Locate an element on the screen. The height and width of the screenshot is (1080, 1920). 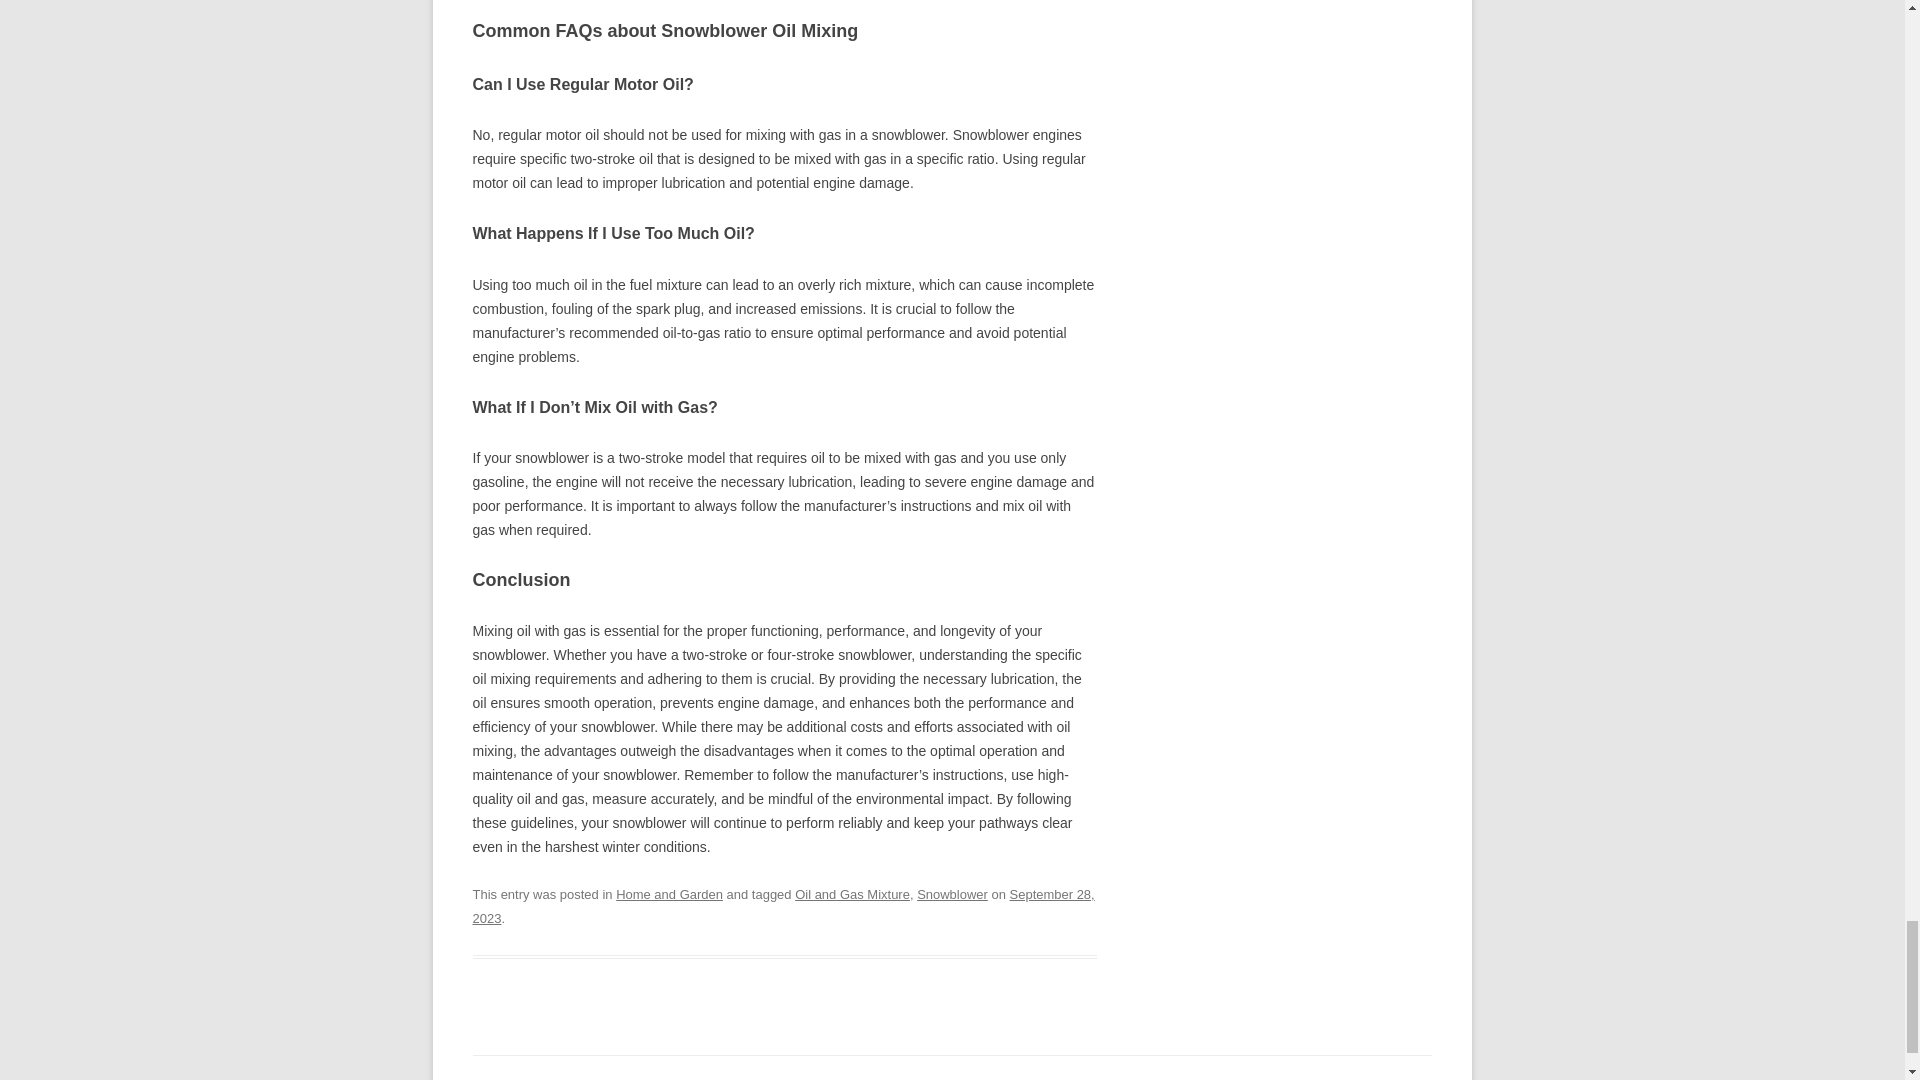
Snowblower is located at coordinates (952, 894).